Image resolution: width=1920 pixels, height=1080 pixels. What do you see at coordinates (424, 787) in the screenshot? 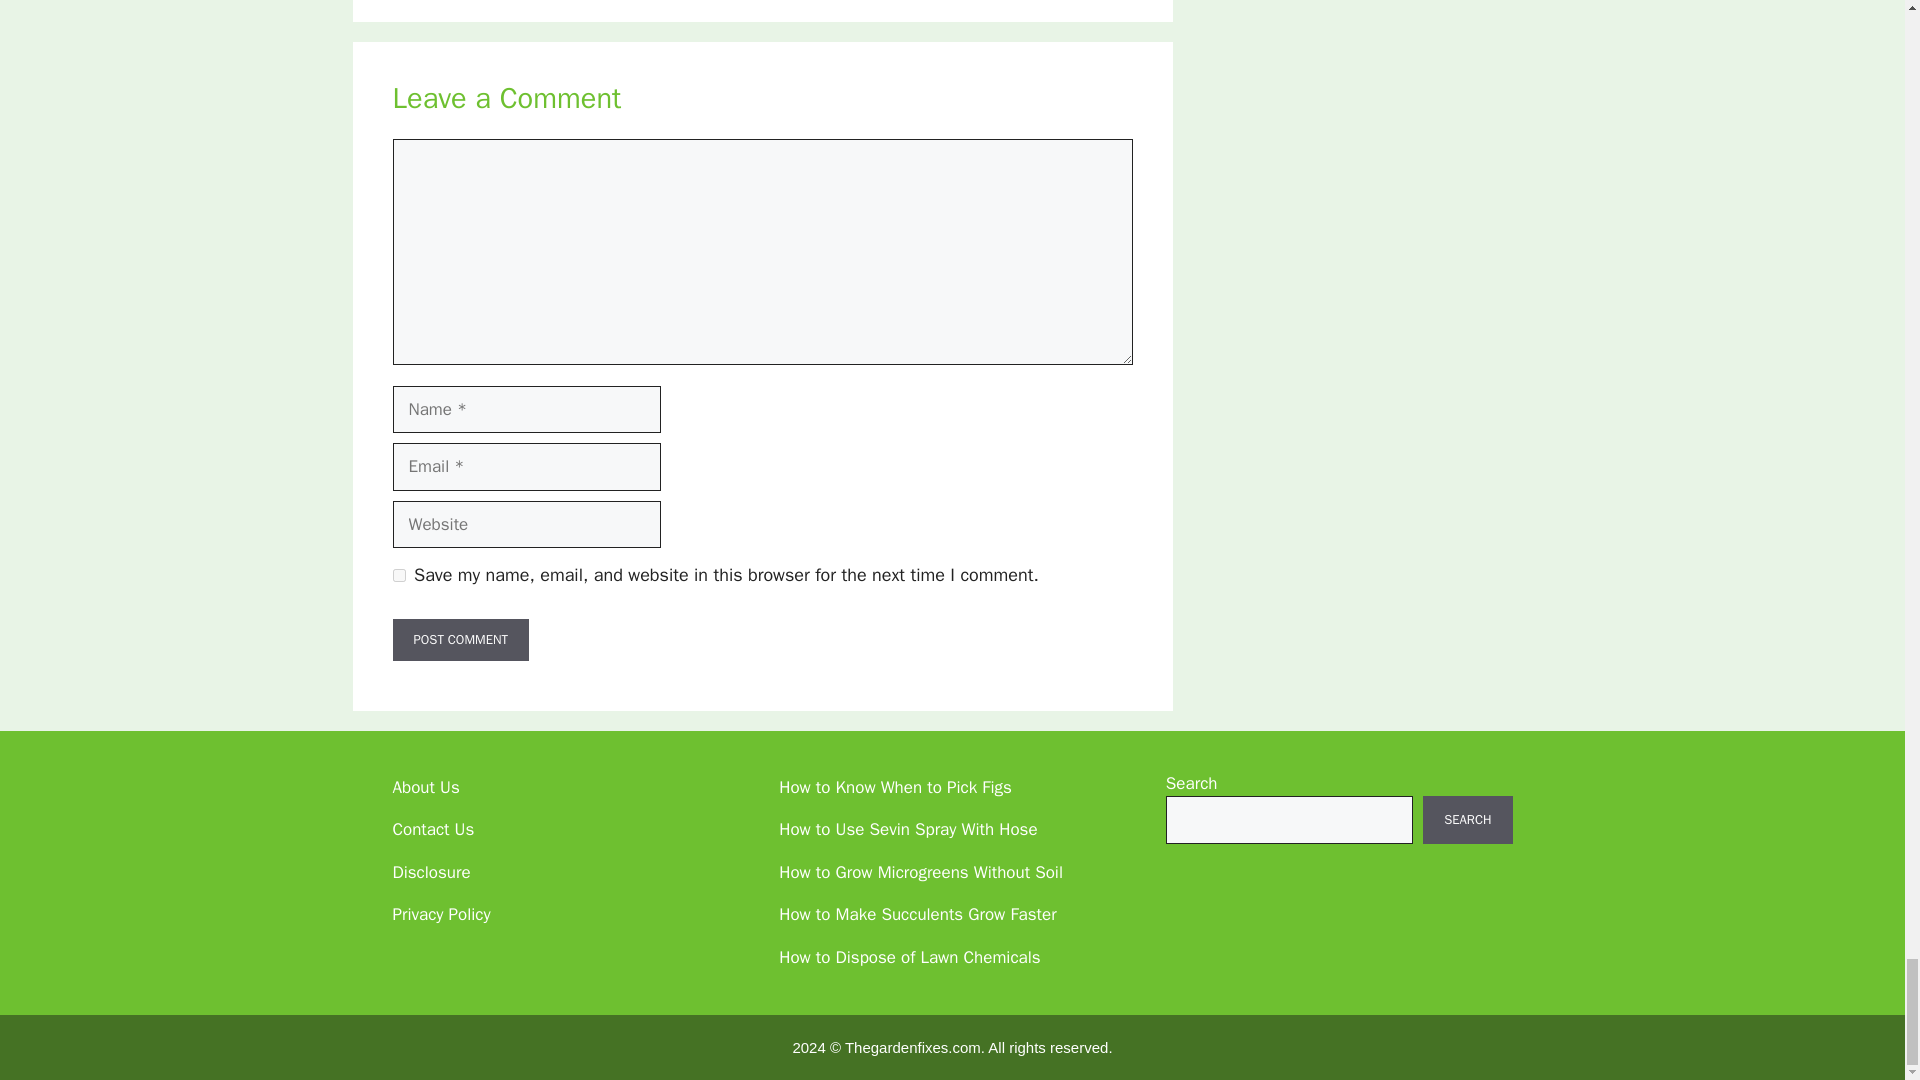
I see `About Us` at bounding box center [424, 787].